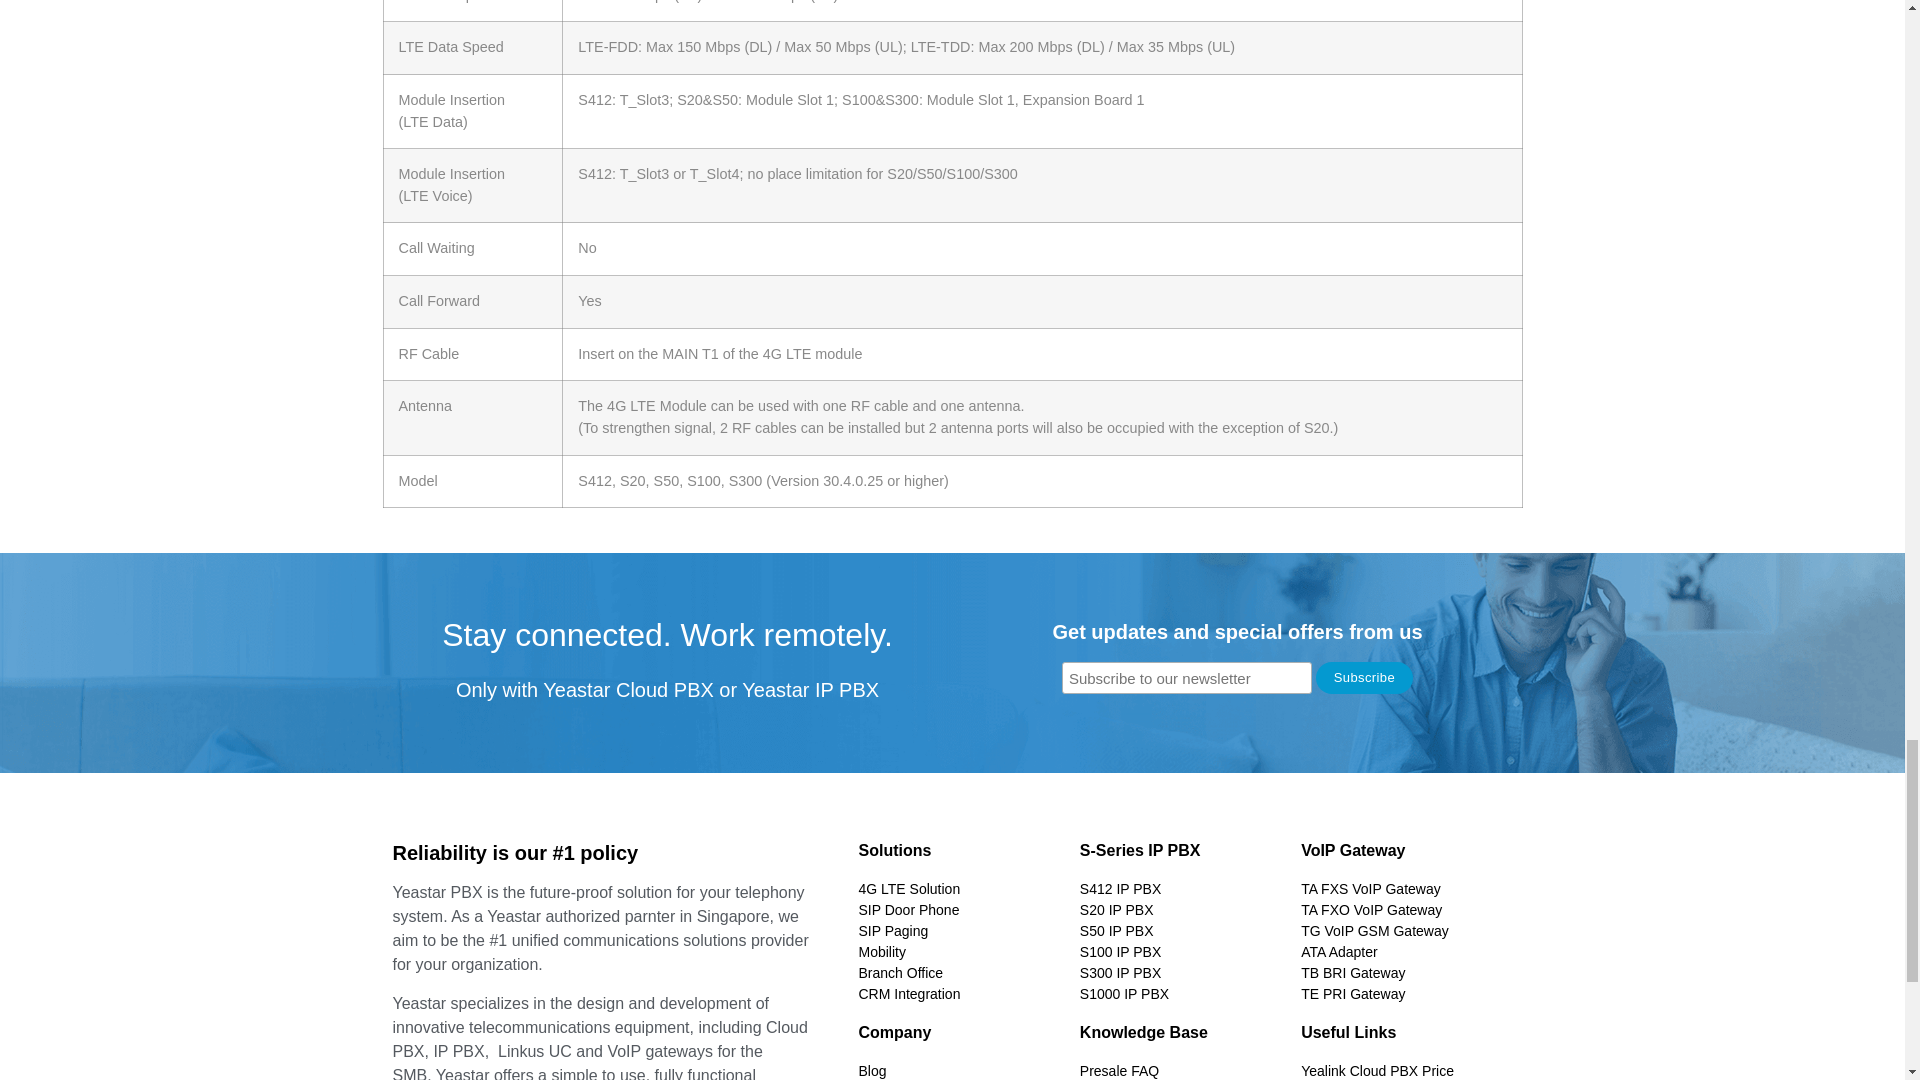 This screenshot has width=1920, height=1080. I want to click on S100 IP PBX, so click(1180, 952).